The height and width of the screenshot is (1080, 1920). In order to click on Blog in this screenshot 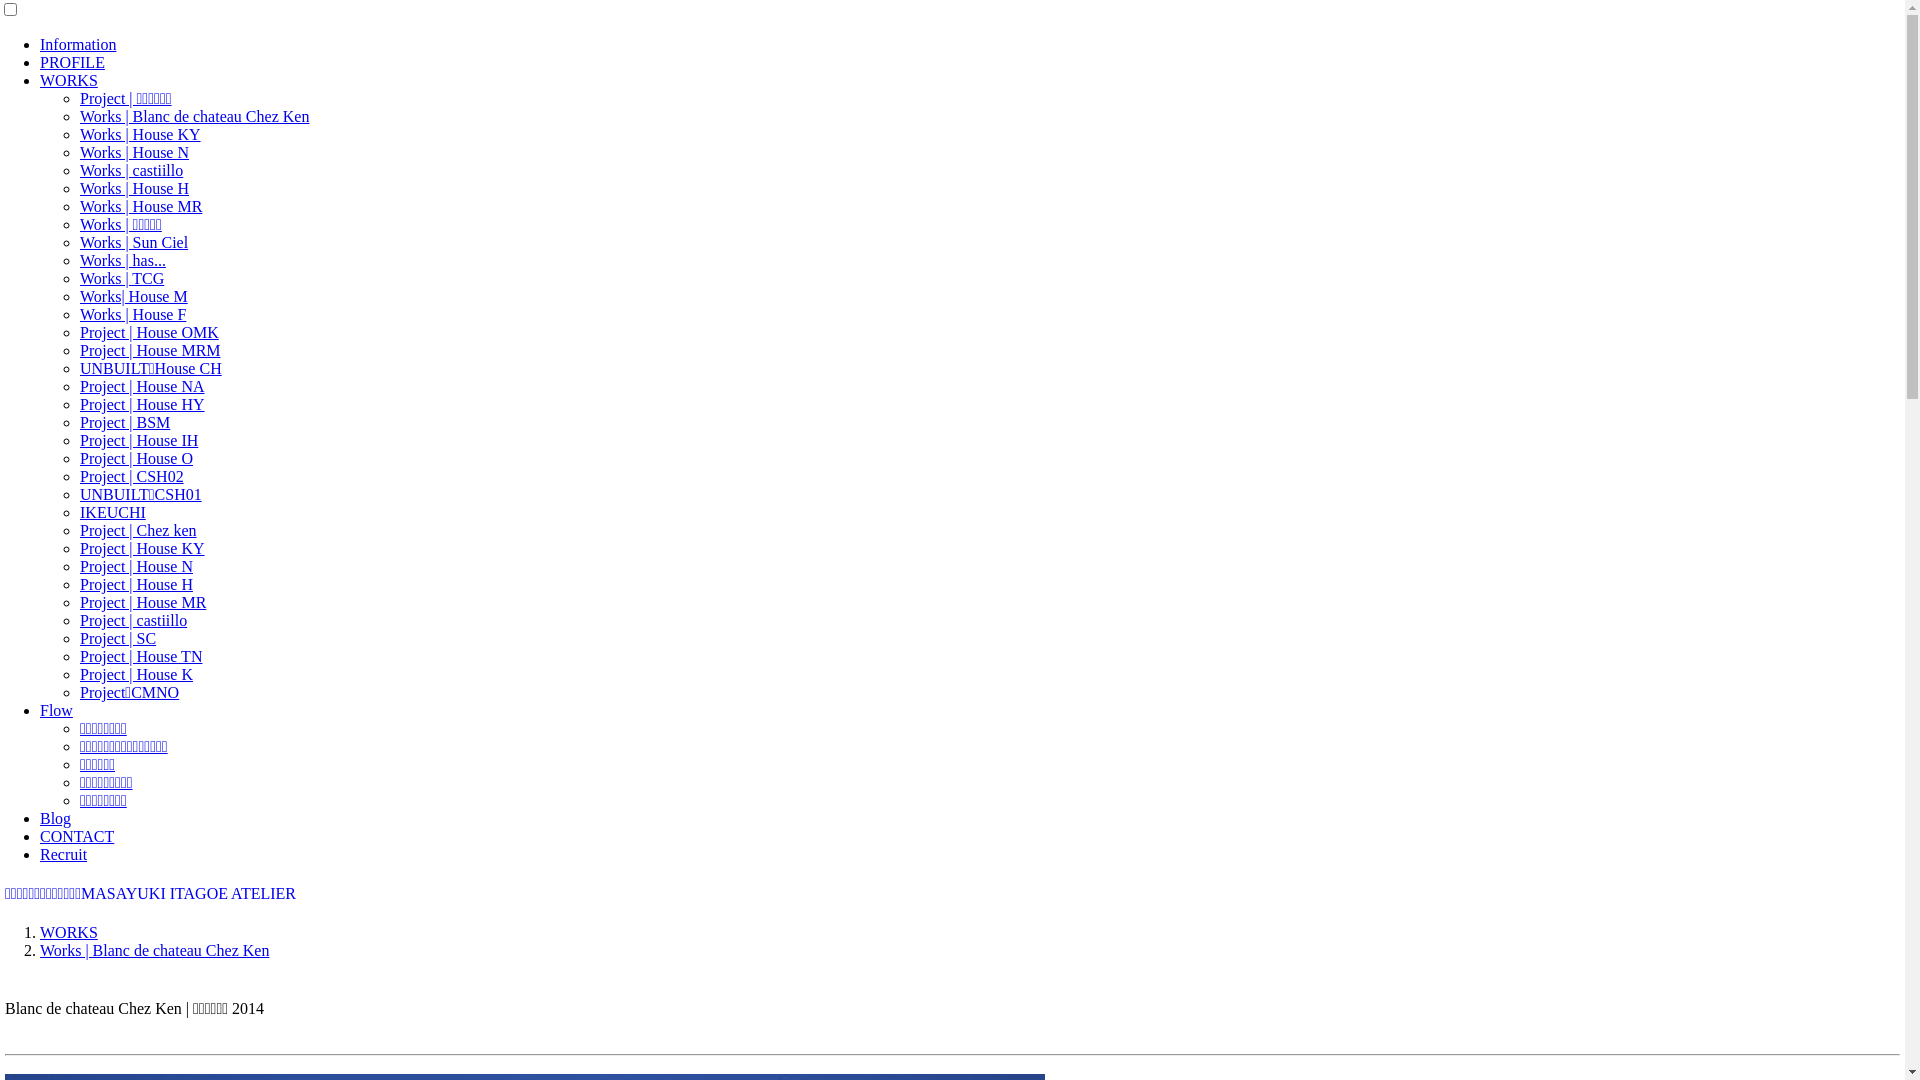, I will do `click(56, 818)`.